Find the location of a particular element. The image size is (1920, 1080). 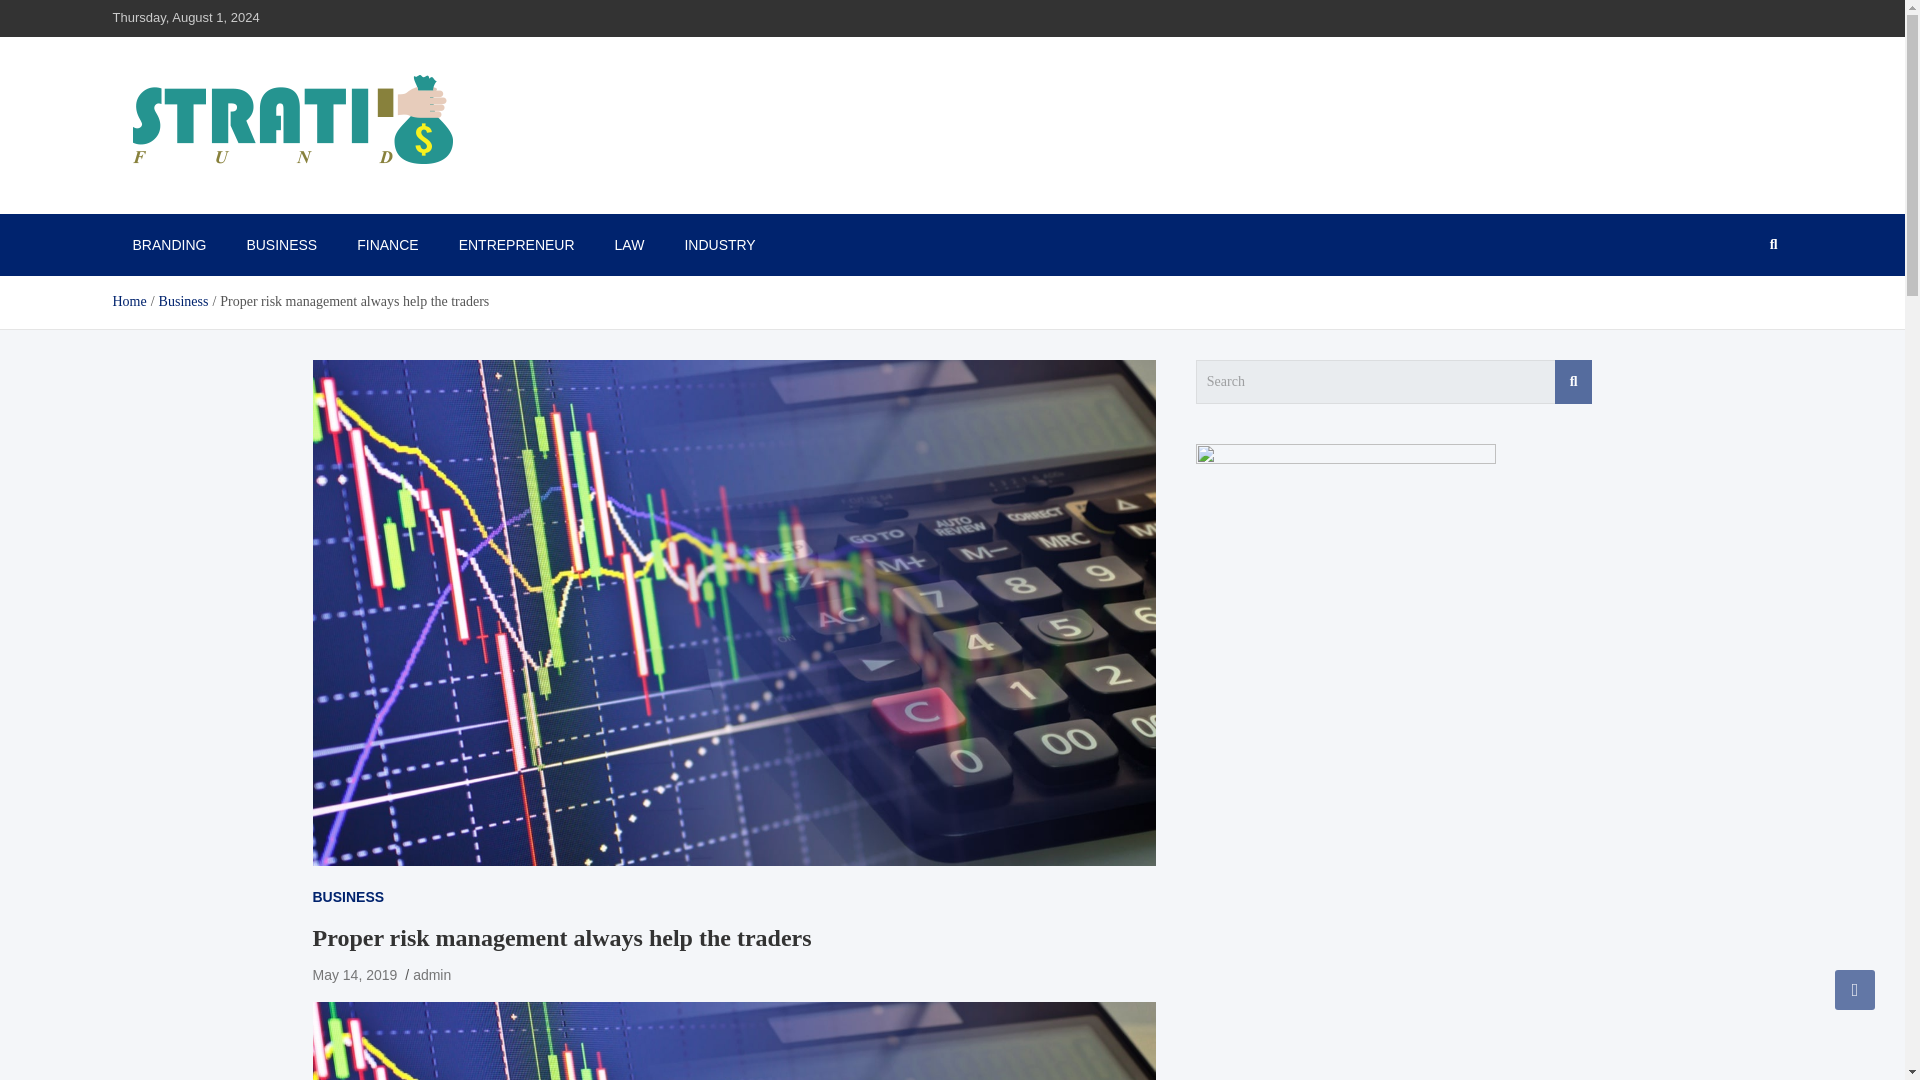

Business is located at coordinates (184, 300).